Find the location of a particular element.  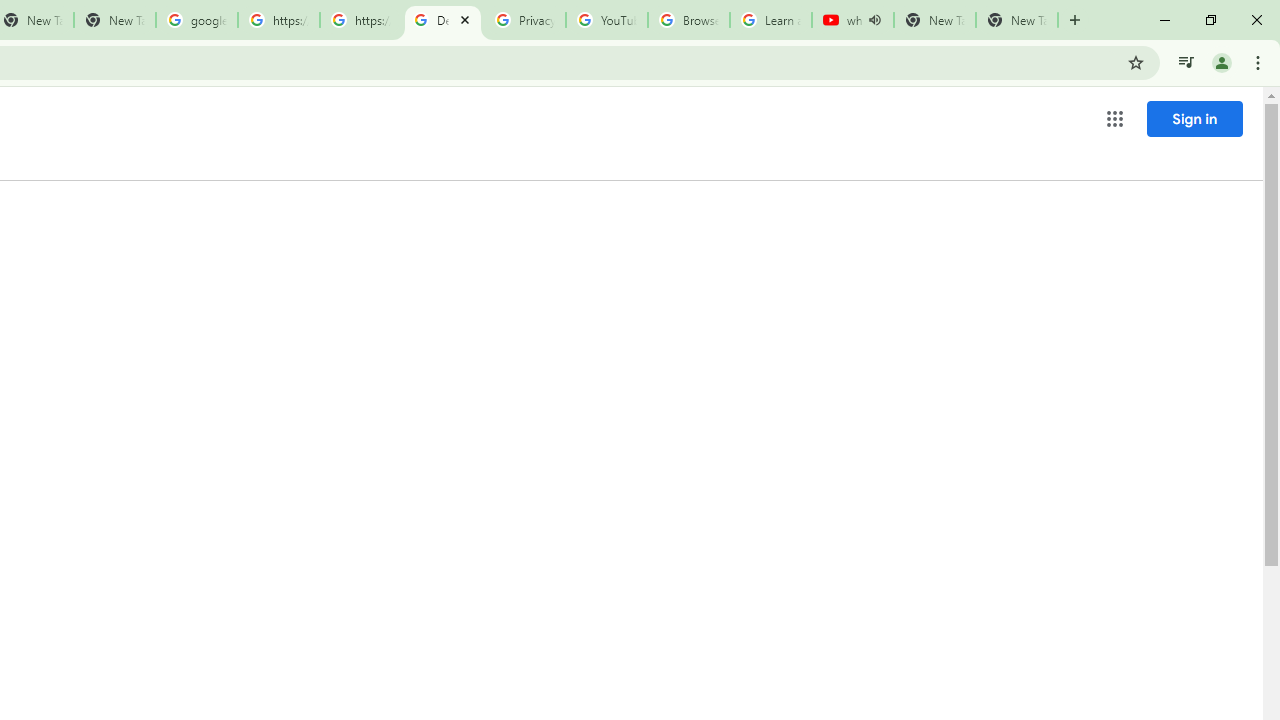

Browse Chrome as a guest - Computer - Google Chrome Help is located at coordinates (688, 20).